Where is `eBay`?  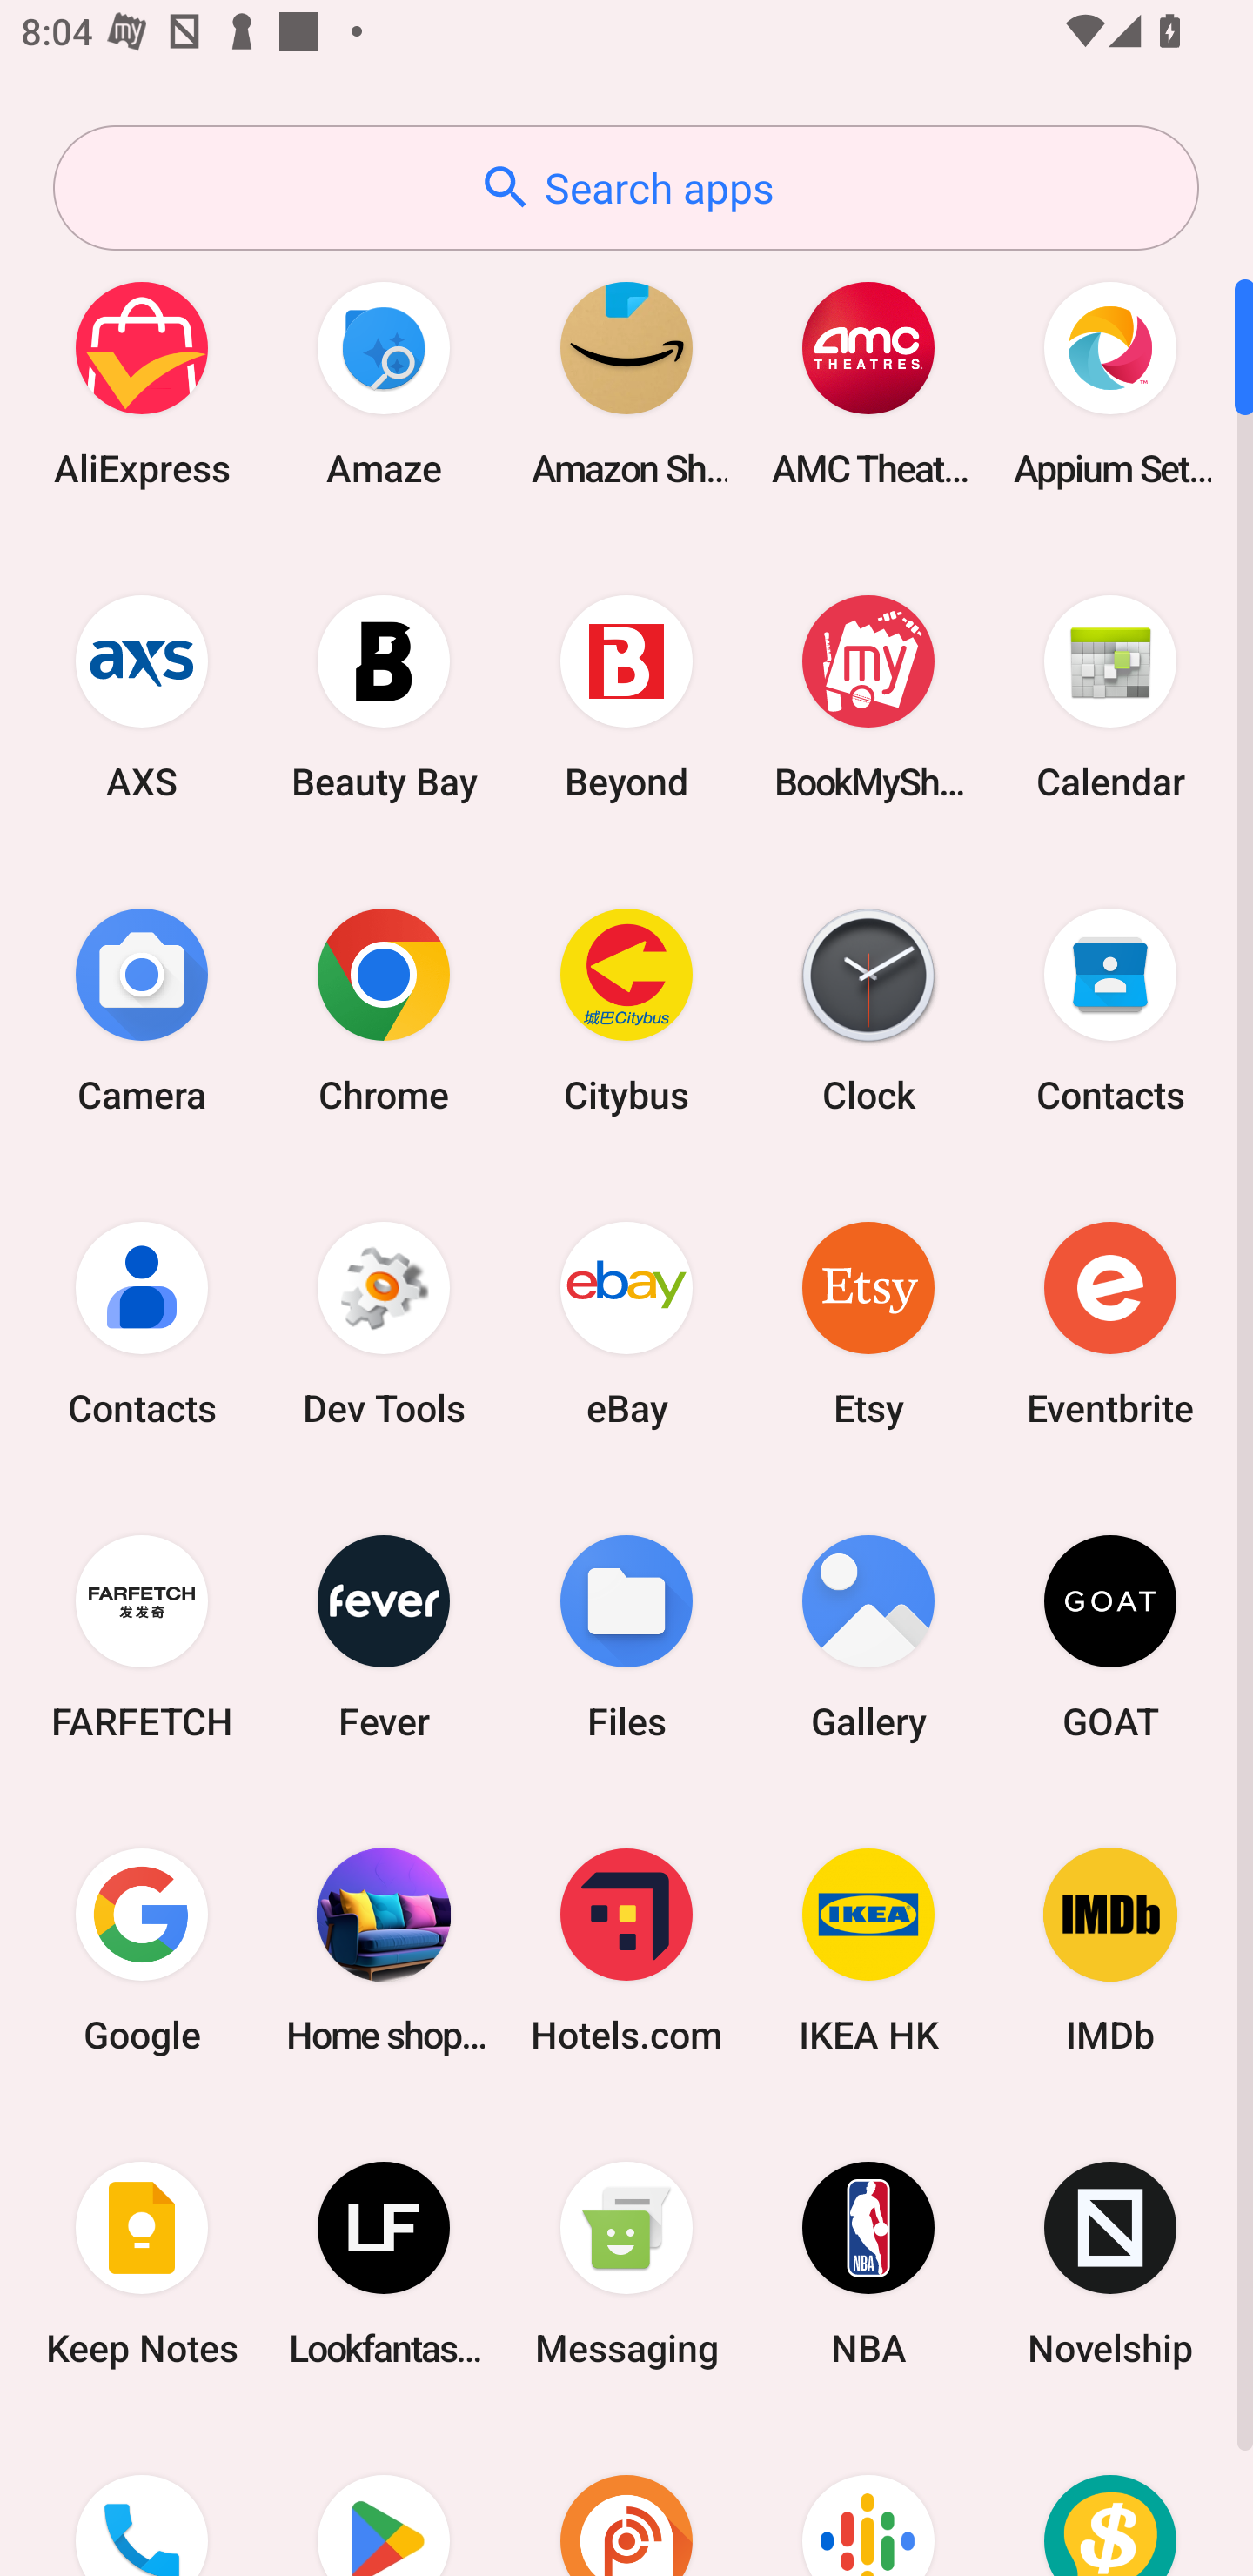
eBay is located at coordinates (626, 1323).